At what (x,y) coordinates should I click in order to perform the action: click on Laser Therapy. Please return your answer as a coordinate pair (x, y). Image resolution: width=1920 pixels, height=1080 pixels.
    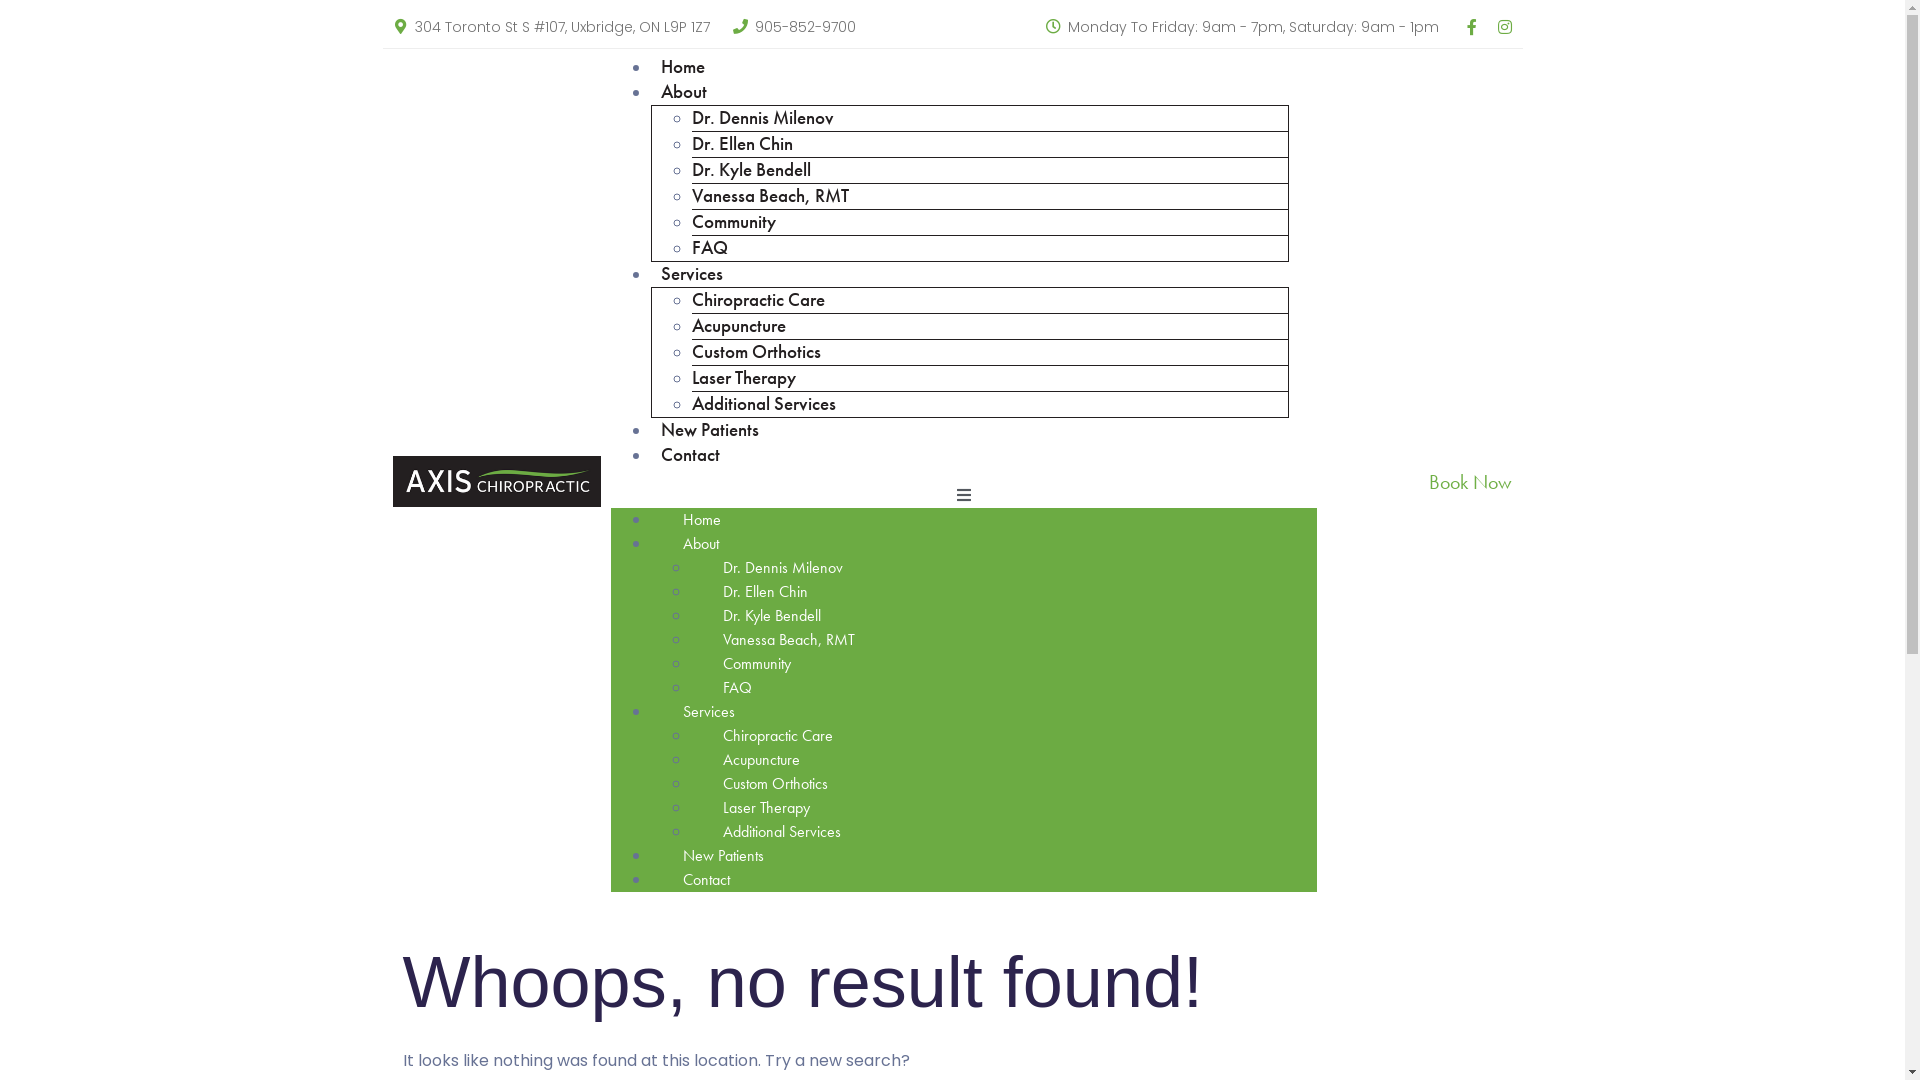
    Looking at the image, I should click on (744, 378).